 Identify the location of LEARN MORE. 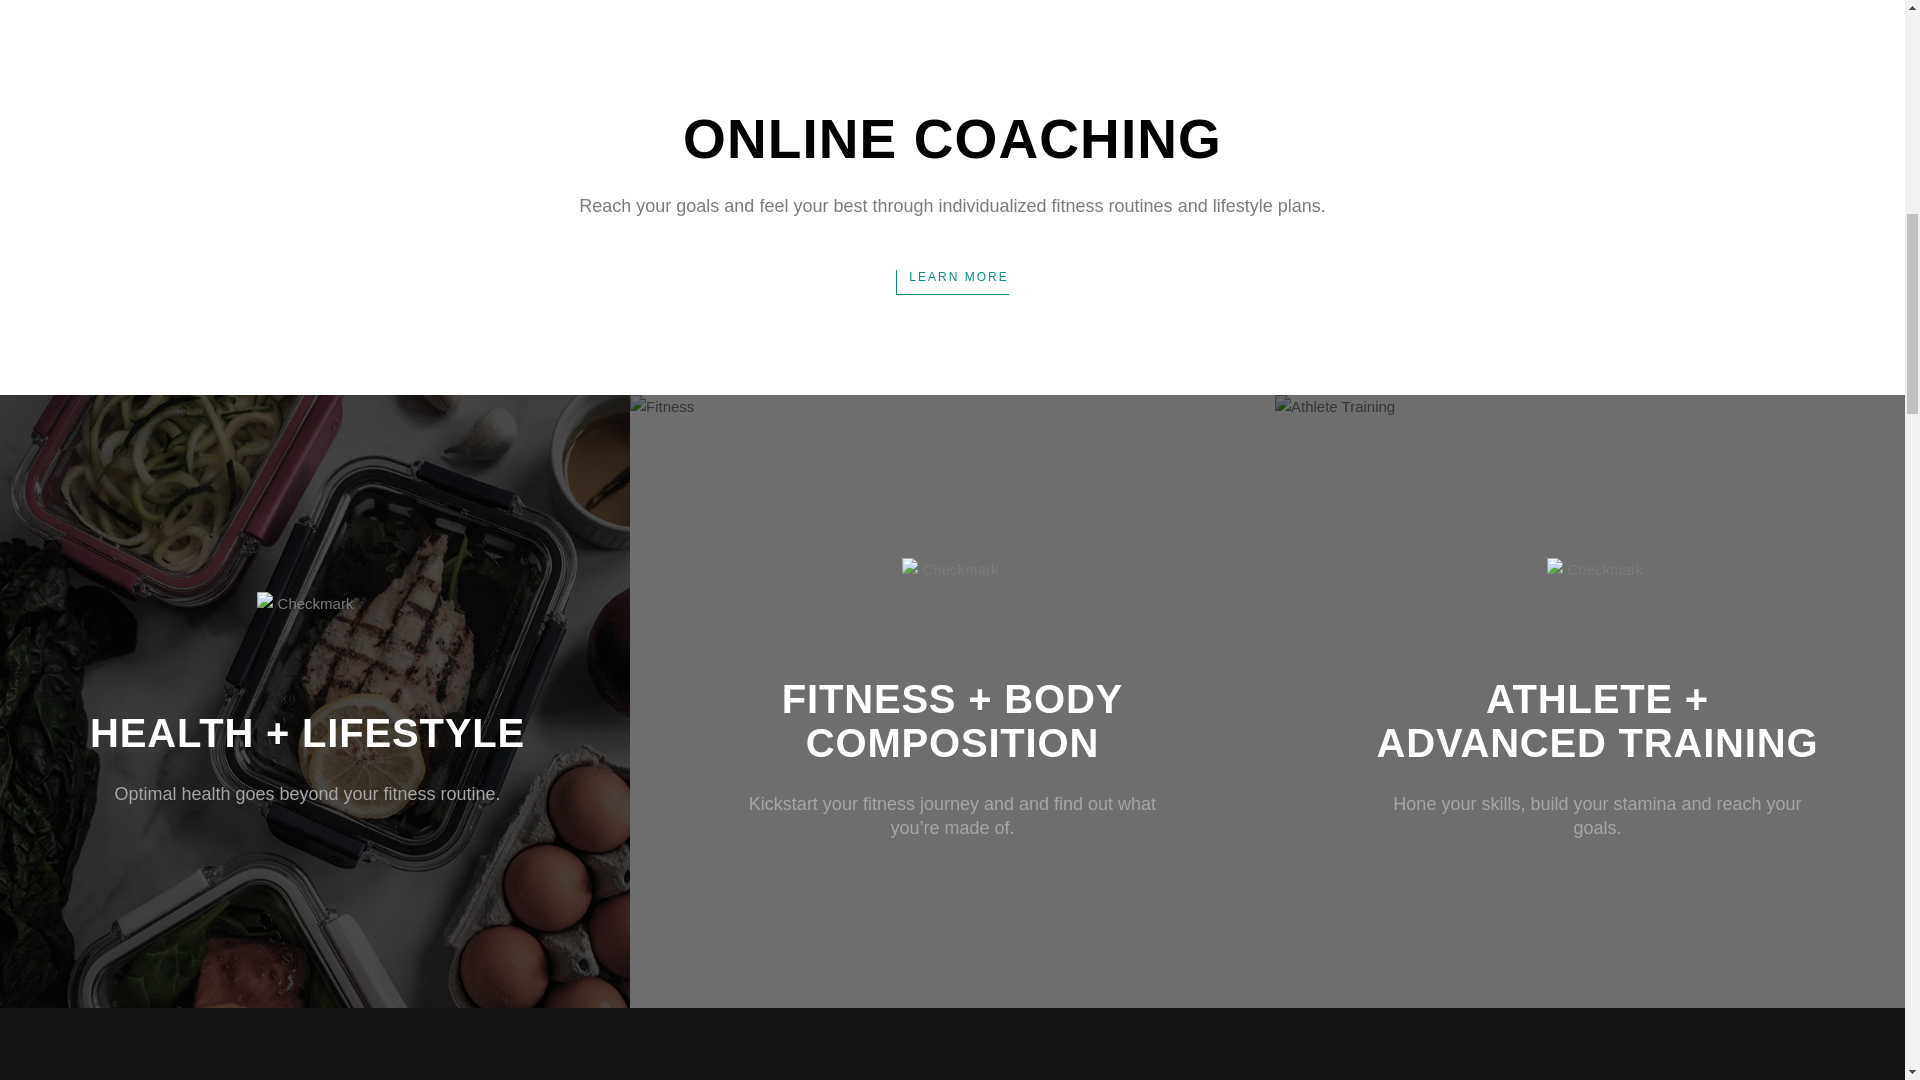
(952, 282).